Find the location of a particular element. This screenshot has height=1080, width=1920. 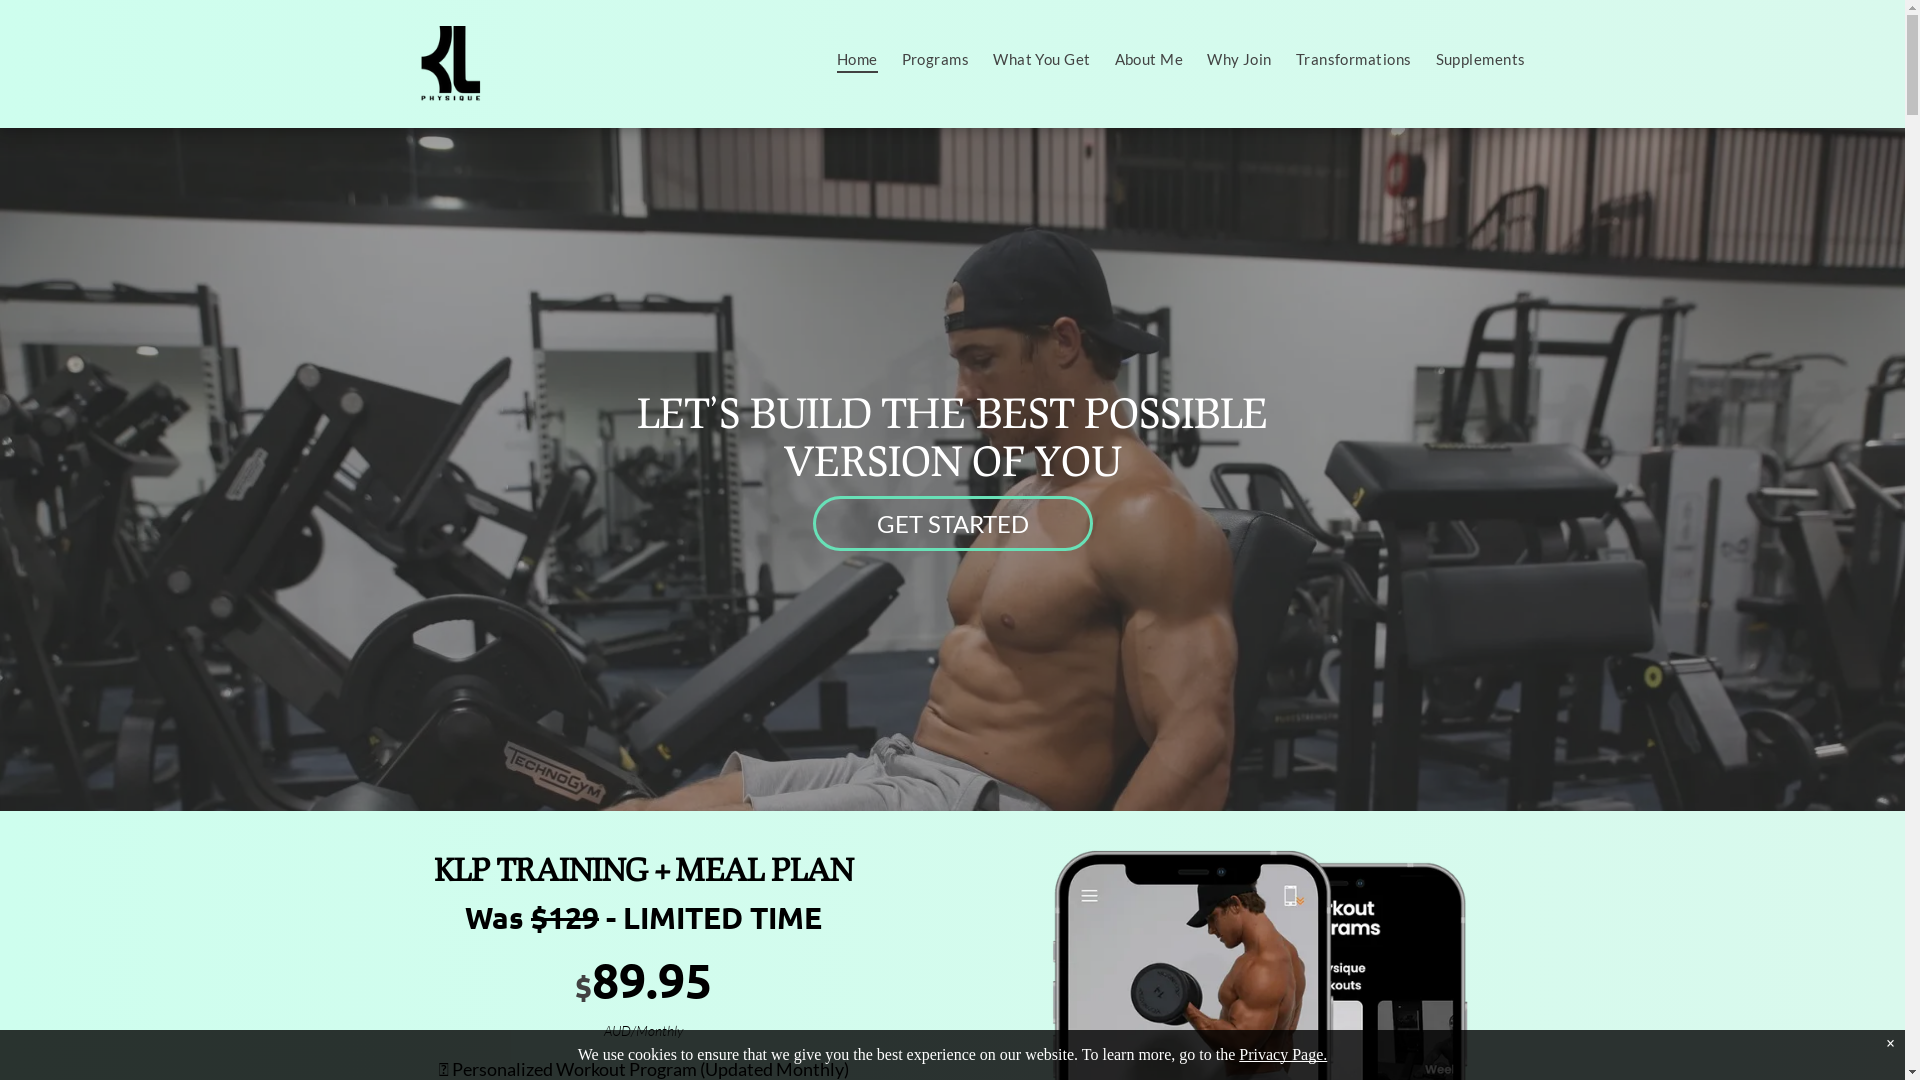

Supplements is located at coordinates (1481, 59).